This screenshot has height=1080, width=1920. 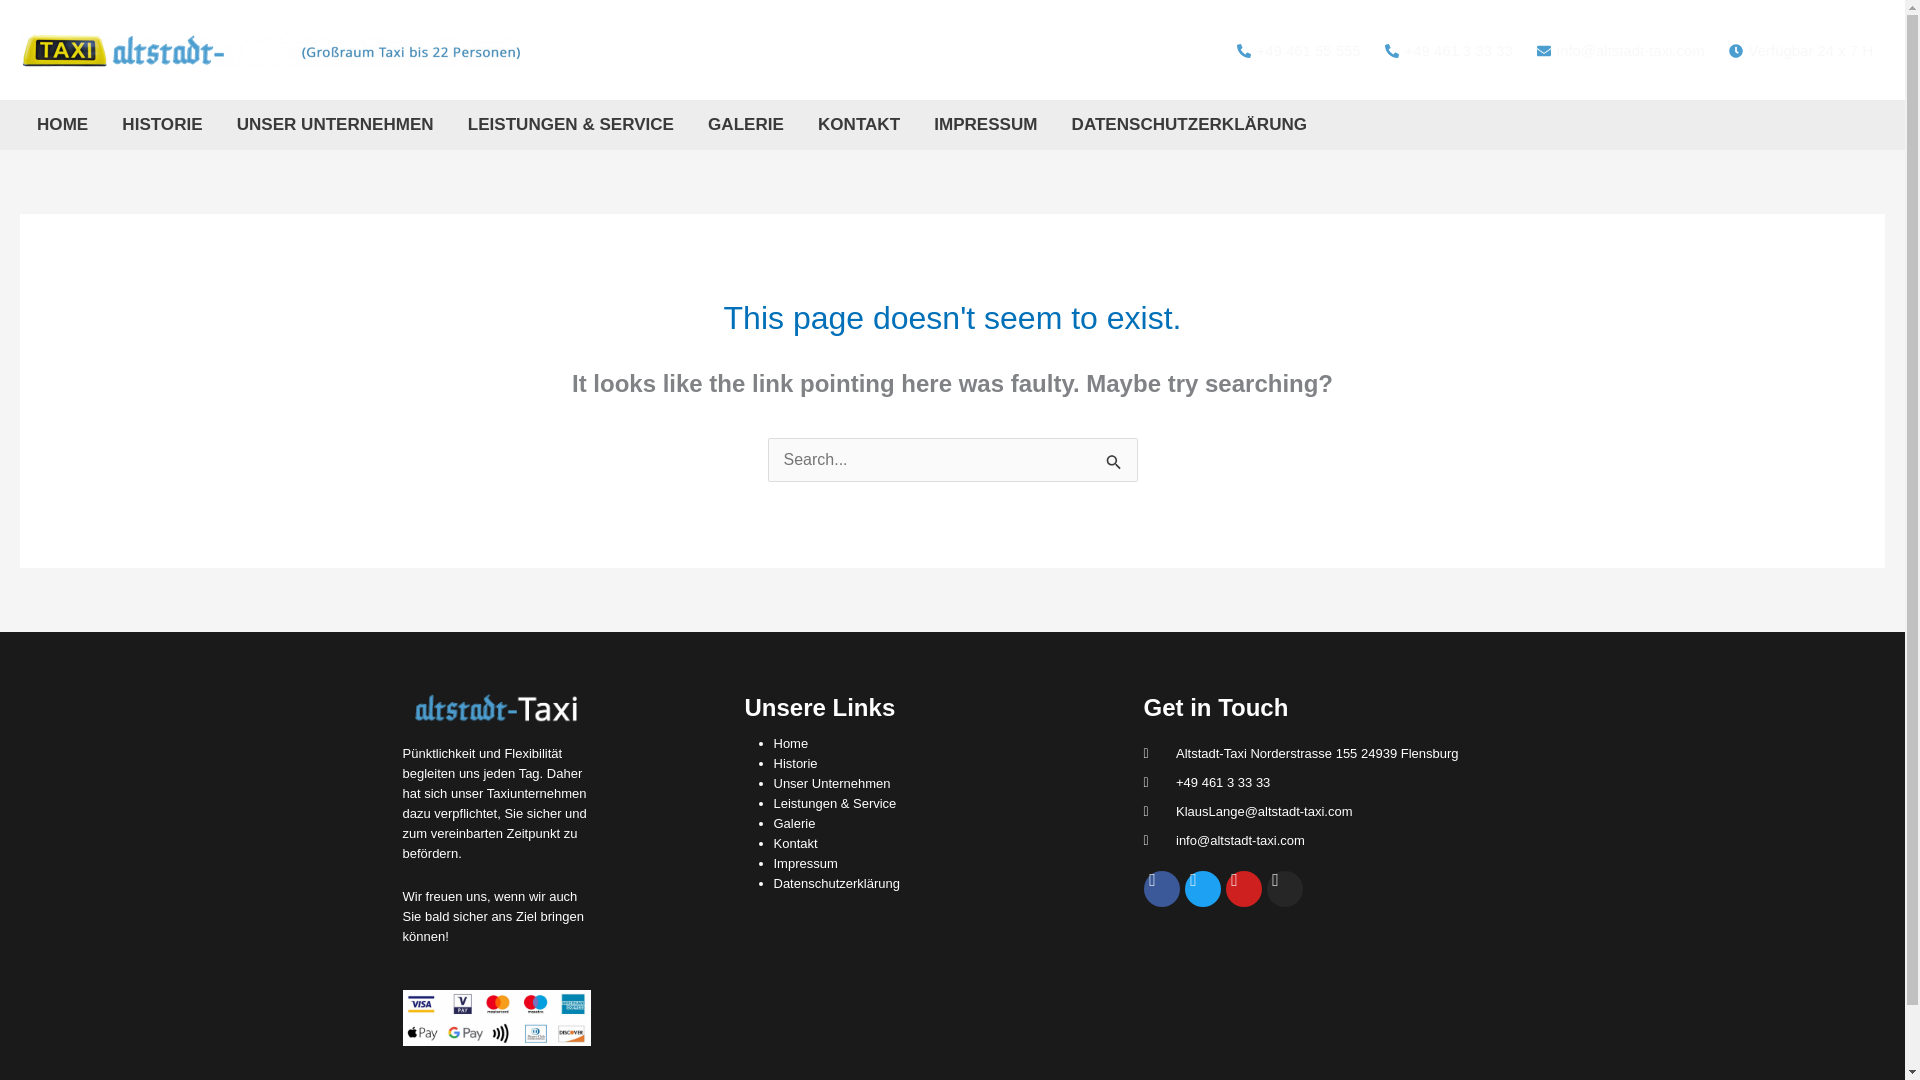 I want to click on Galerie, so click(x=794, y=823).